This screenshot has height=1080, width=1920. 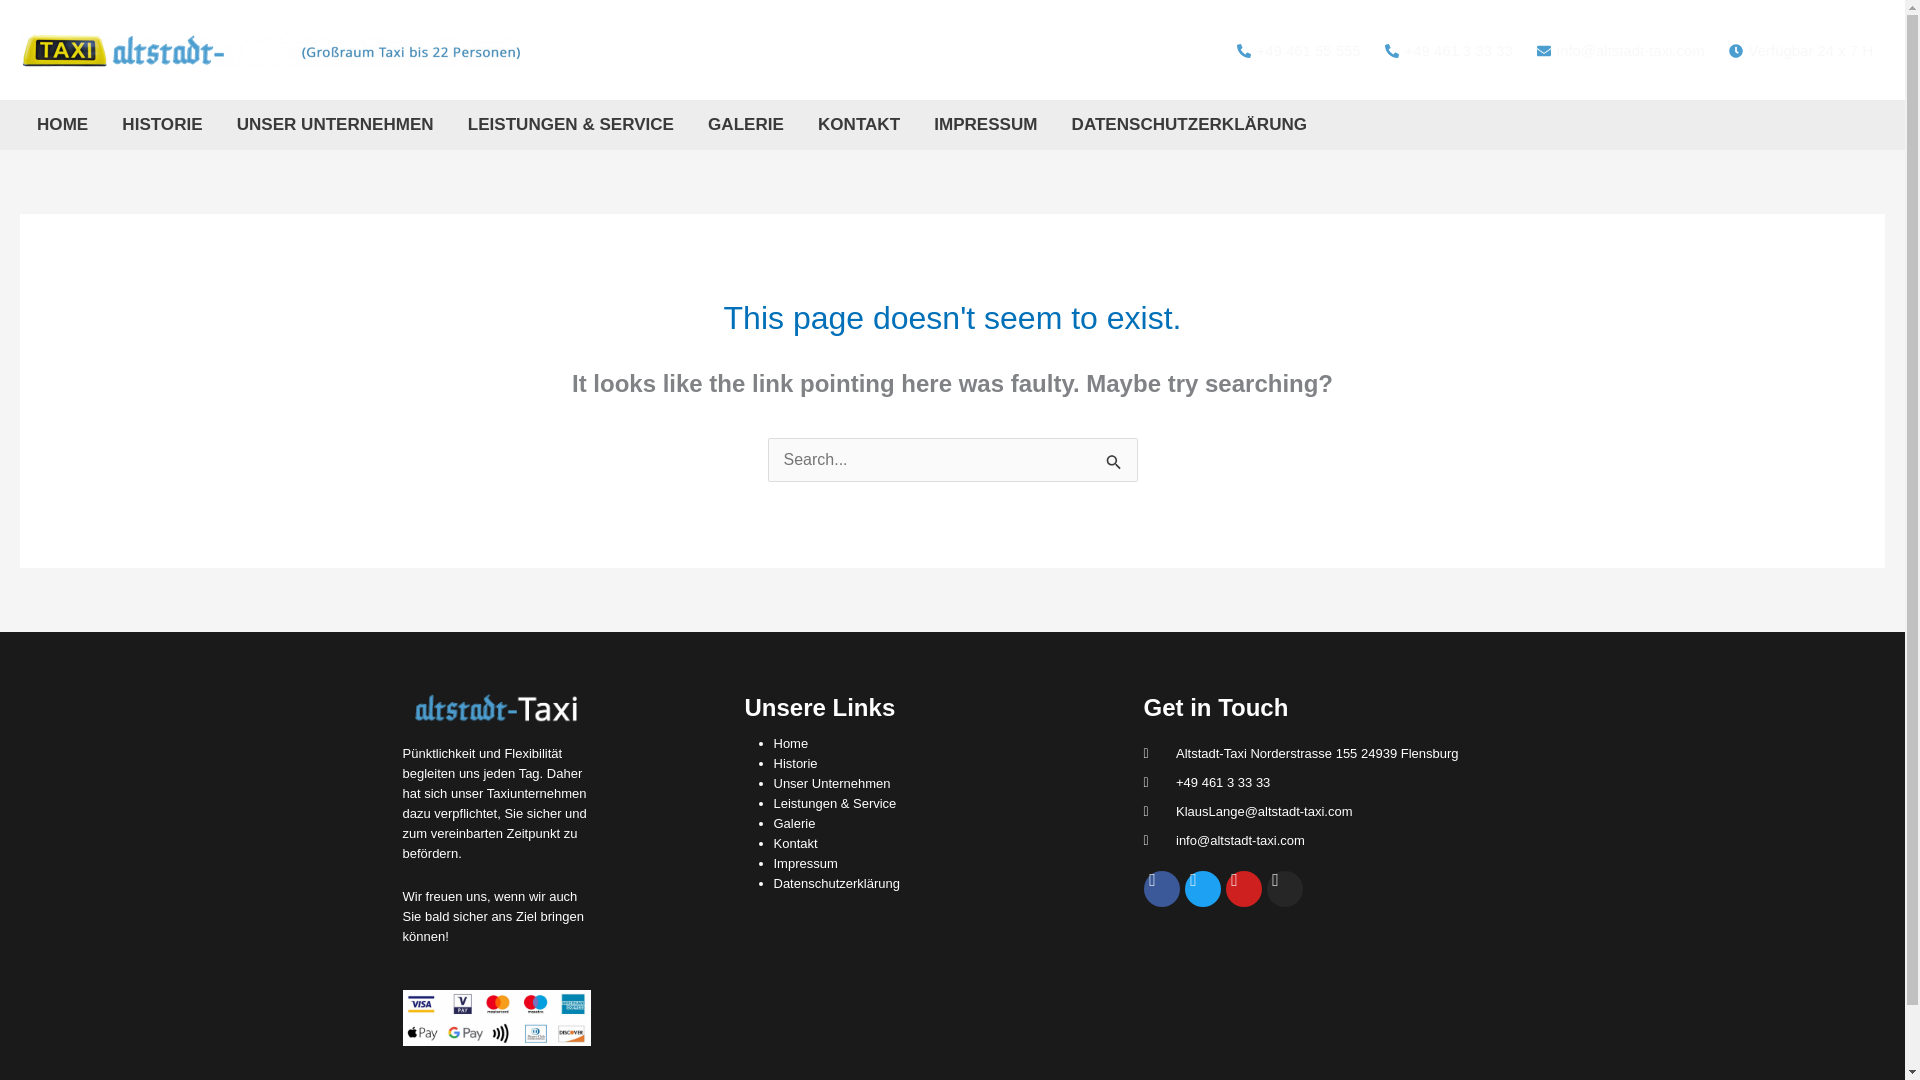 I want to click on Galerie, so click(x=794, y=823).